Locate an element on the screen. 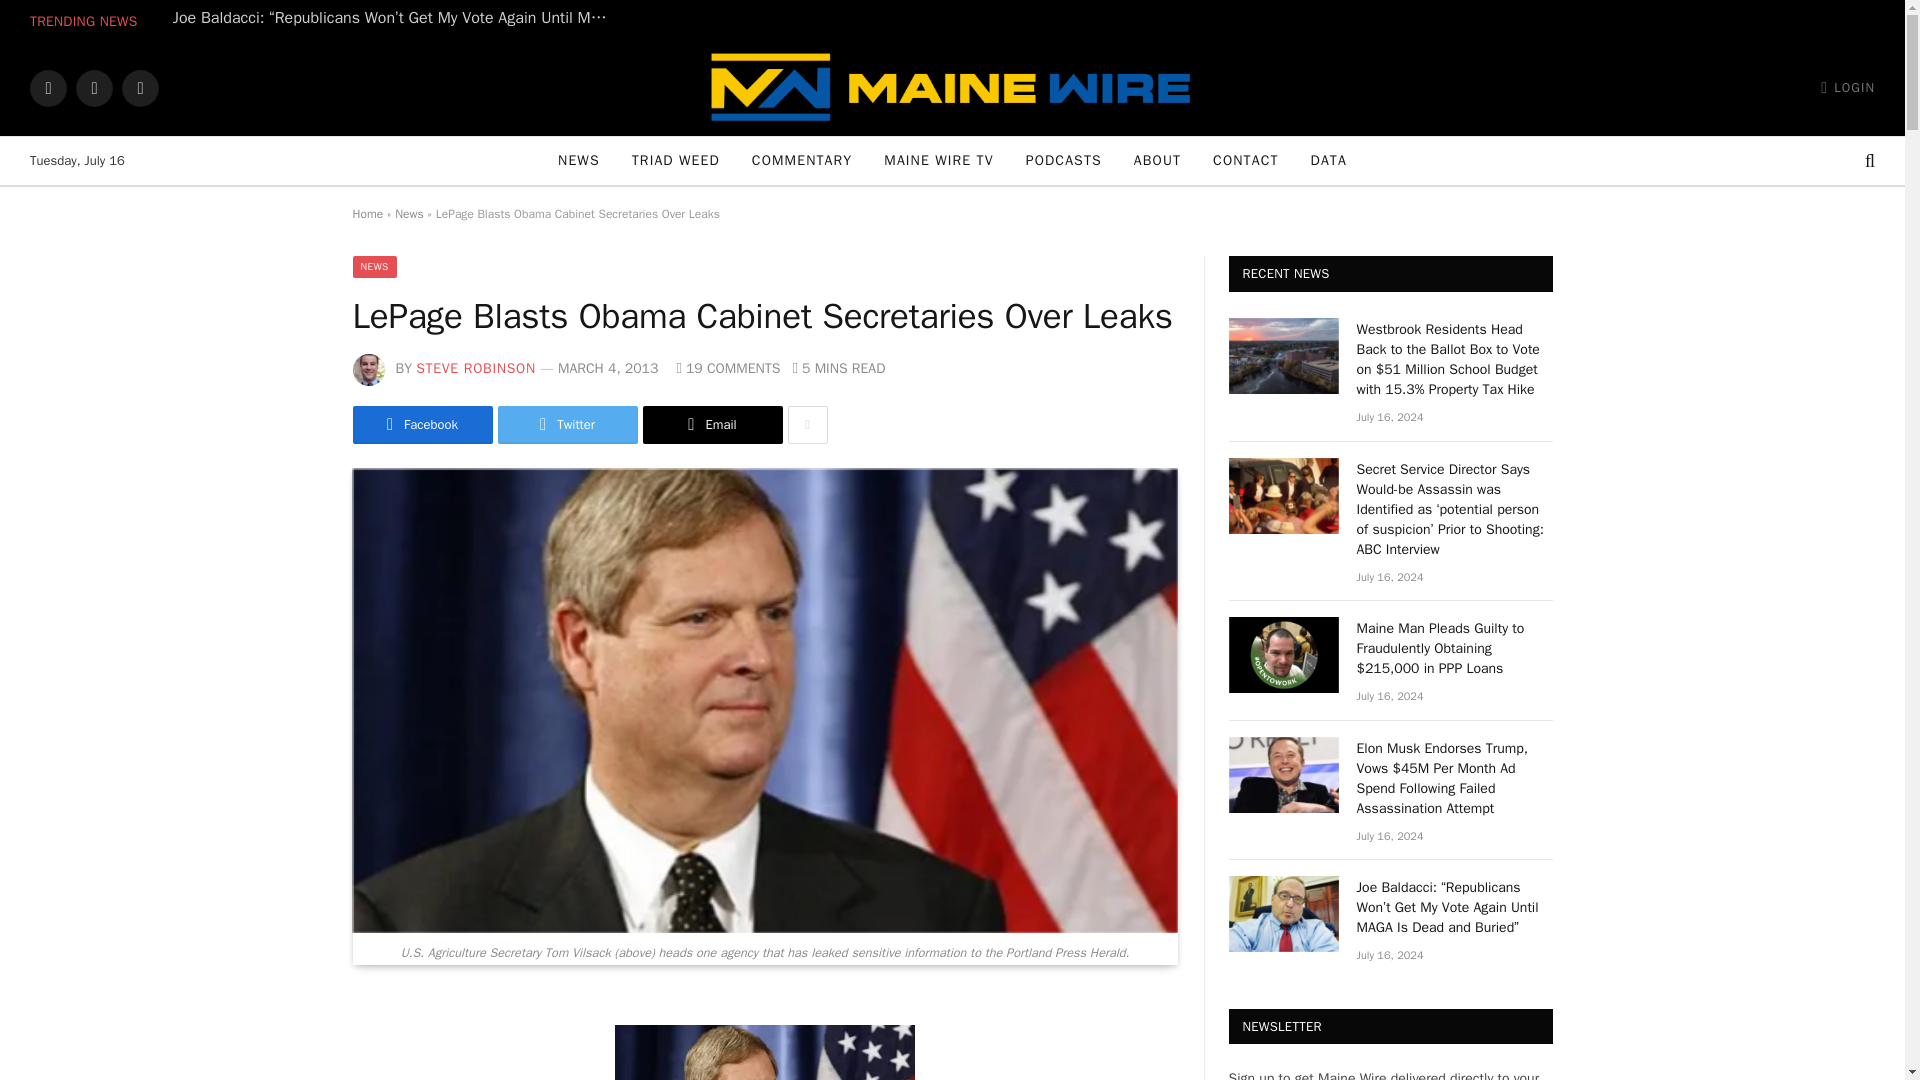 This screenshot has width=1920, height=1080. CONTACT is located at coordinates (1245, 160).